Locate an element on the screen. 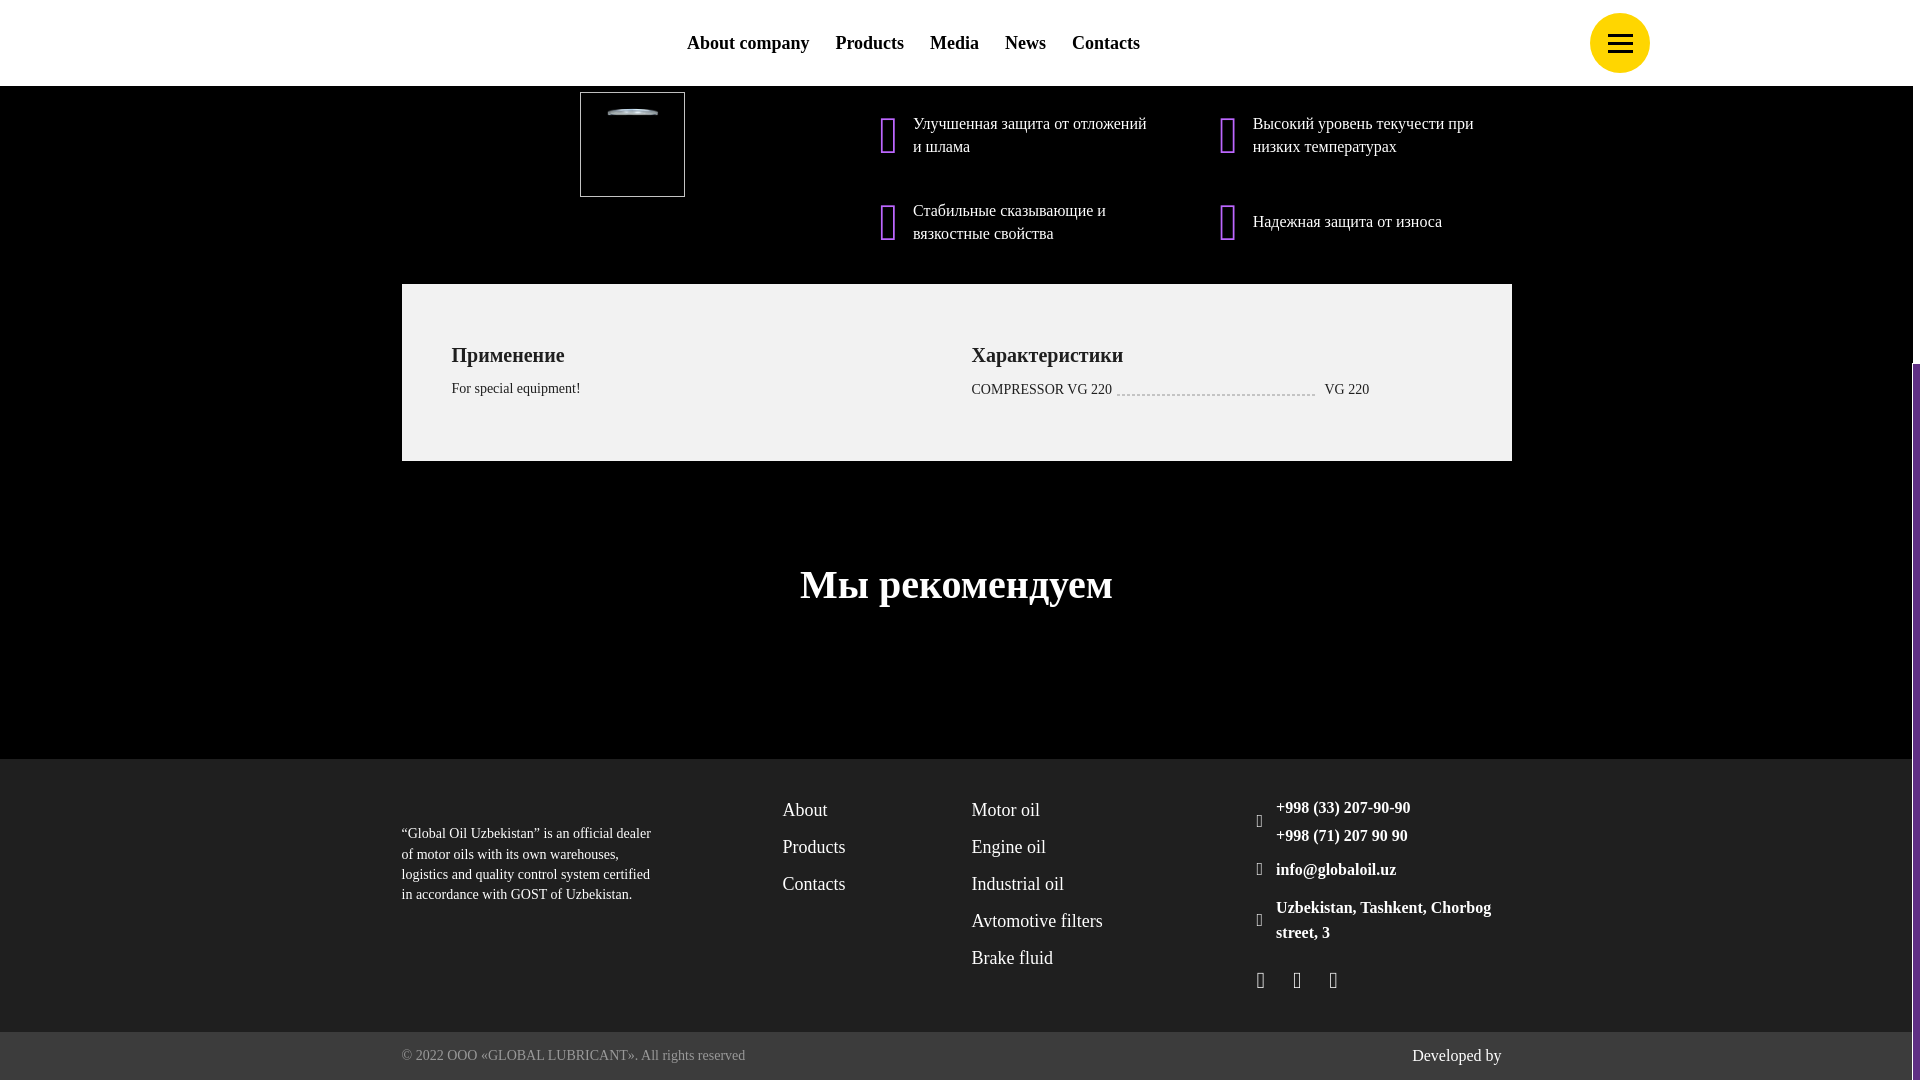 This screenshot has height=1080, width=1920. Contacts is located at coordinates (812, 884).